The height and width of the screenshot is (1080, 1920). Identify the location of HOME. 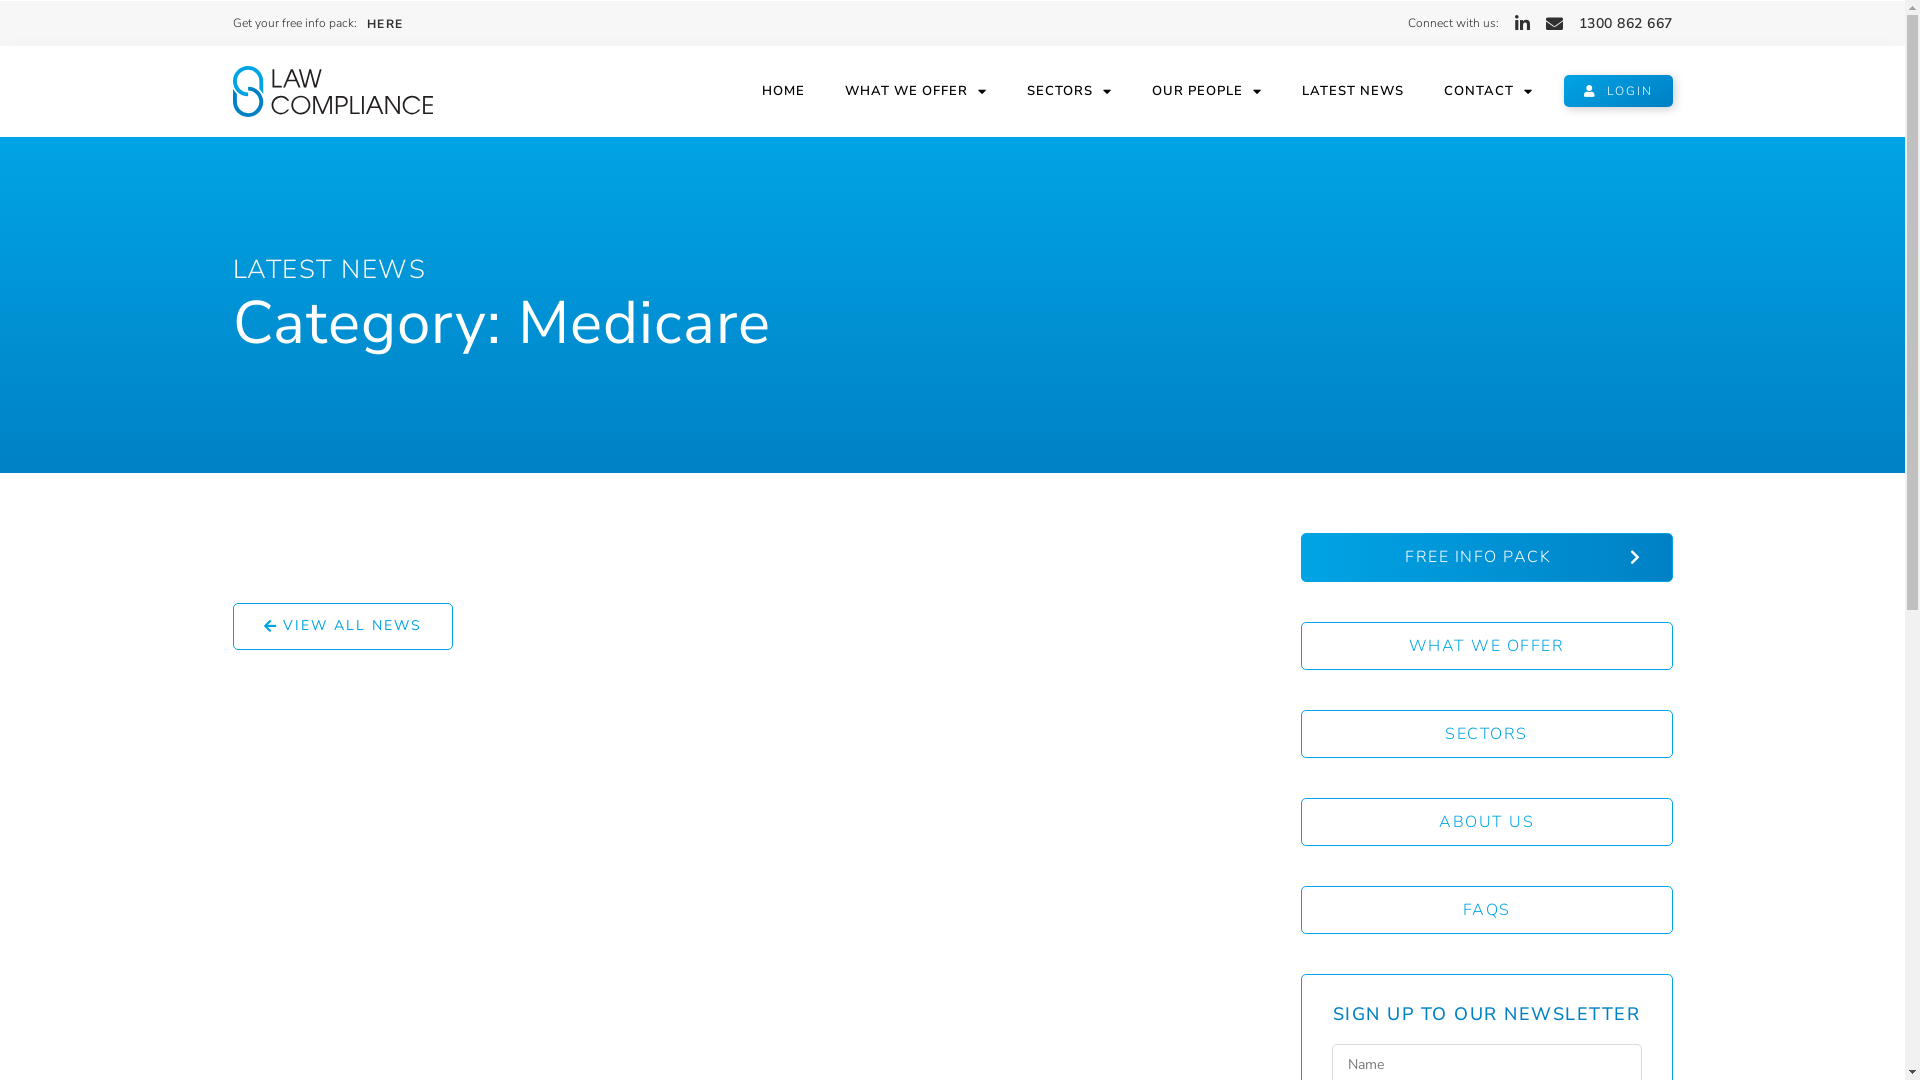
(784, 91).